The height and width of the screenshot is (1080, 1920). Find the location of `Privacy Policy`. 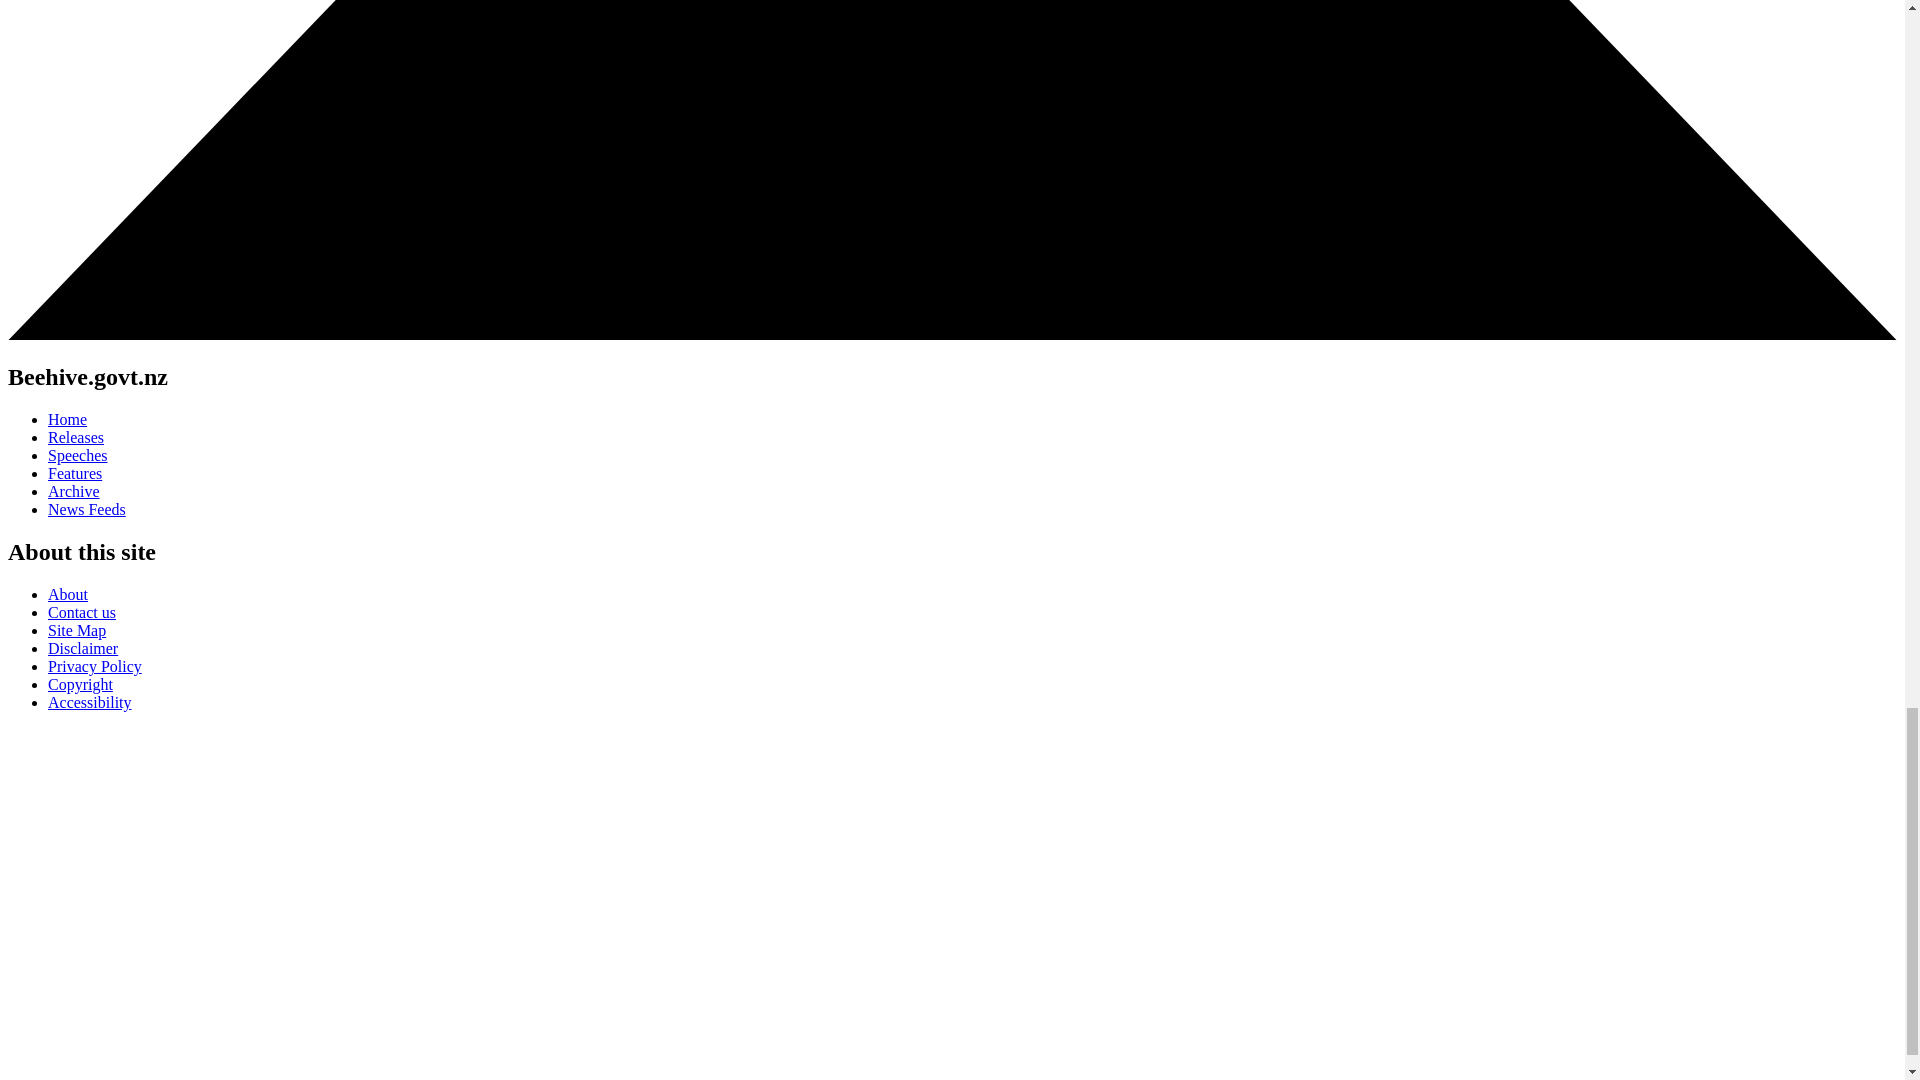

Privacy Policy is located at coordinates (95, 666).